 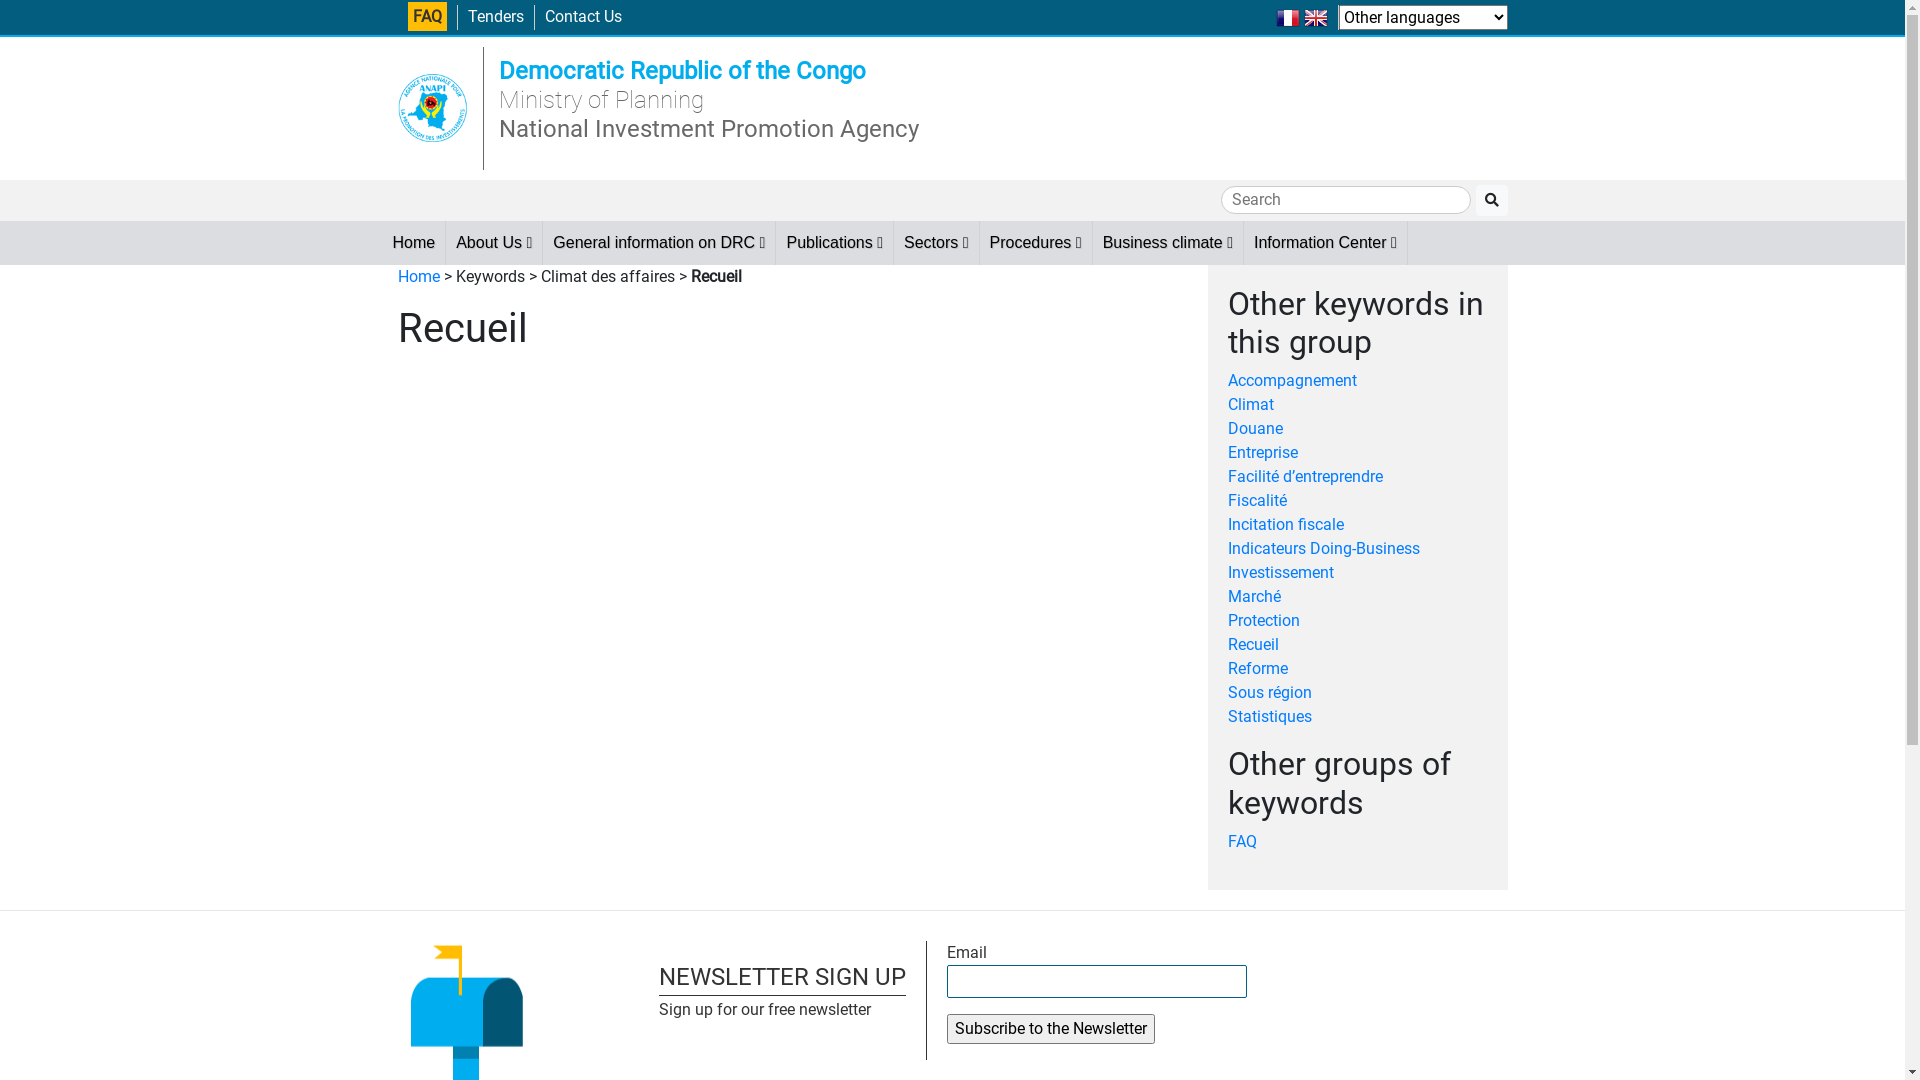 I want to click on FAQ, so click(x=428, y=16).